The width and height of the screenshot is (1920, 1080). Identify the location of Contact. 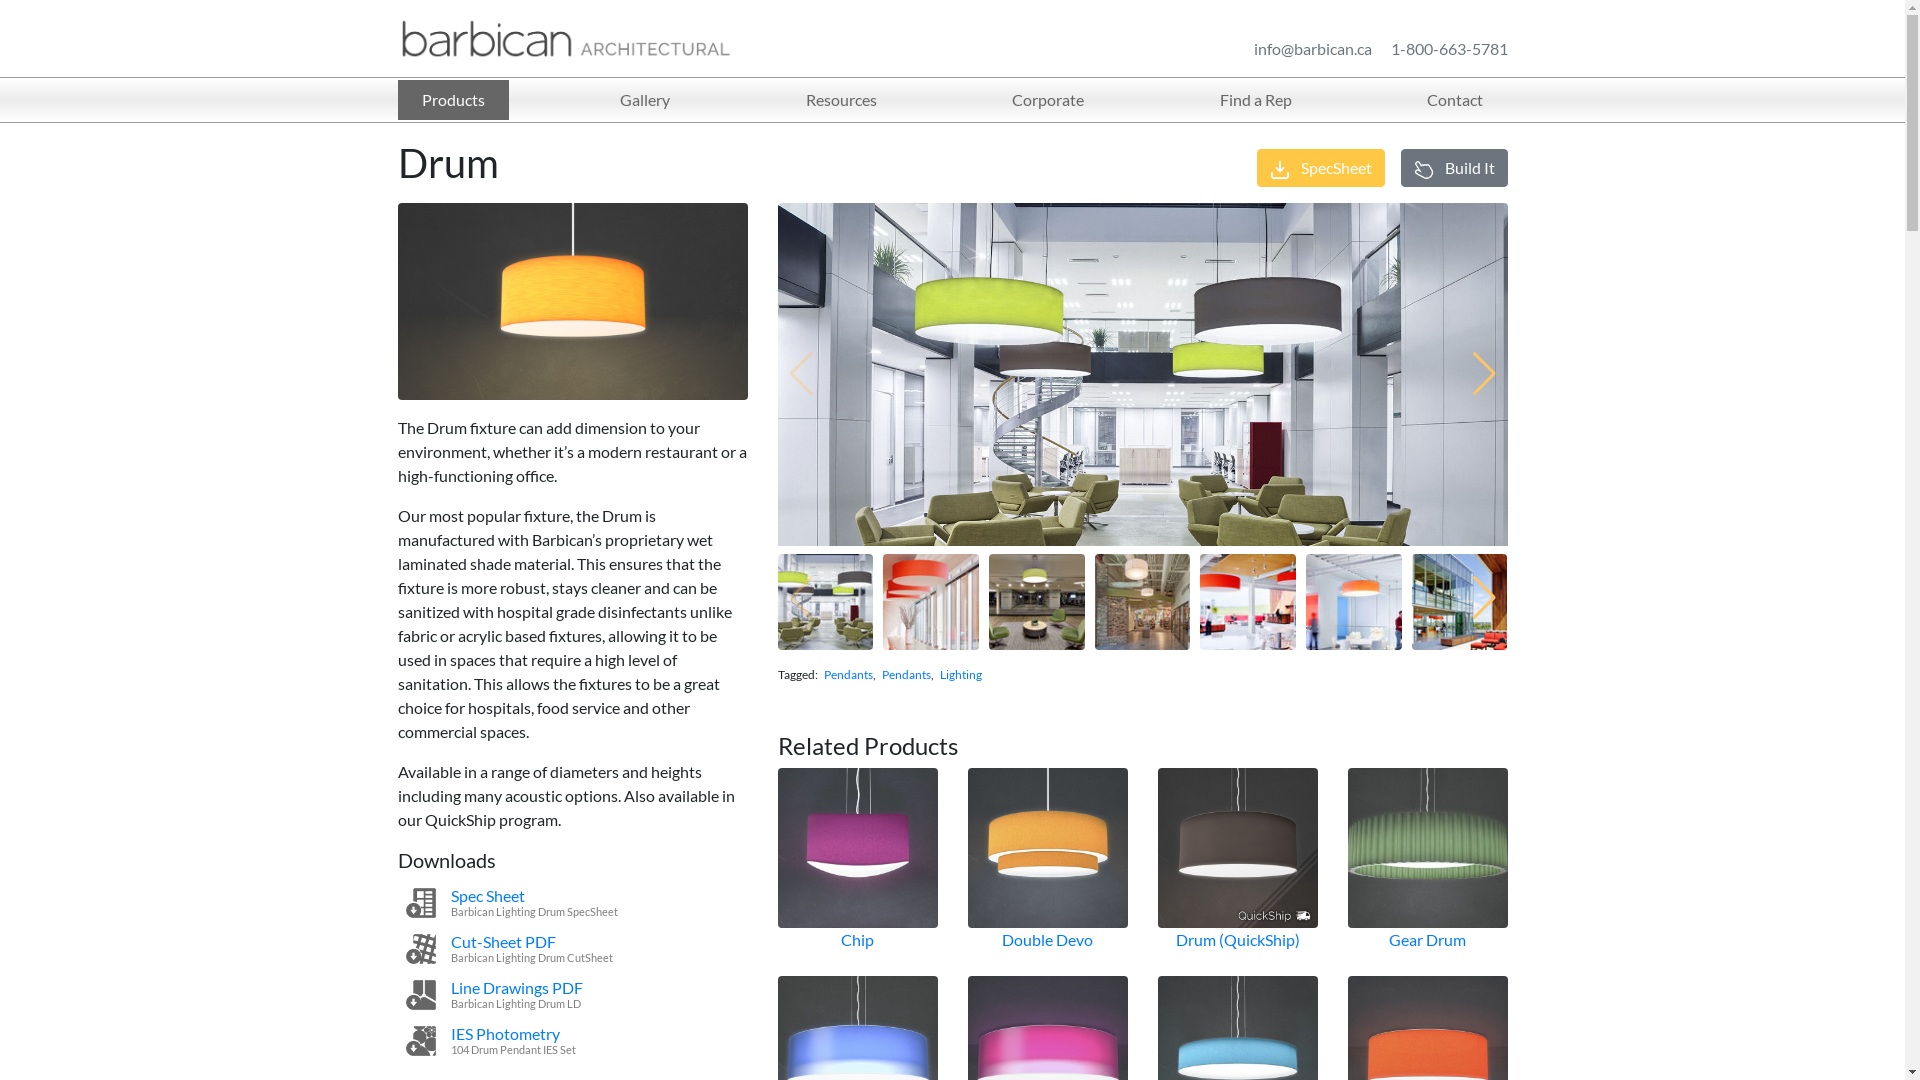
(1455, 100).